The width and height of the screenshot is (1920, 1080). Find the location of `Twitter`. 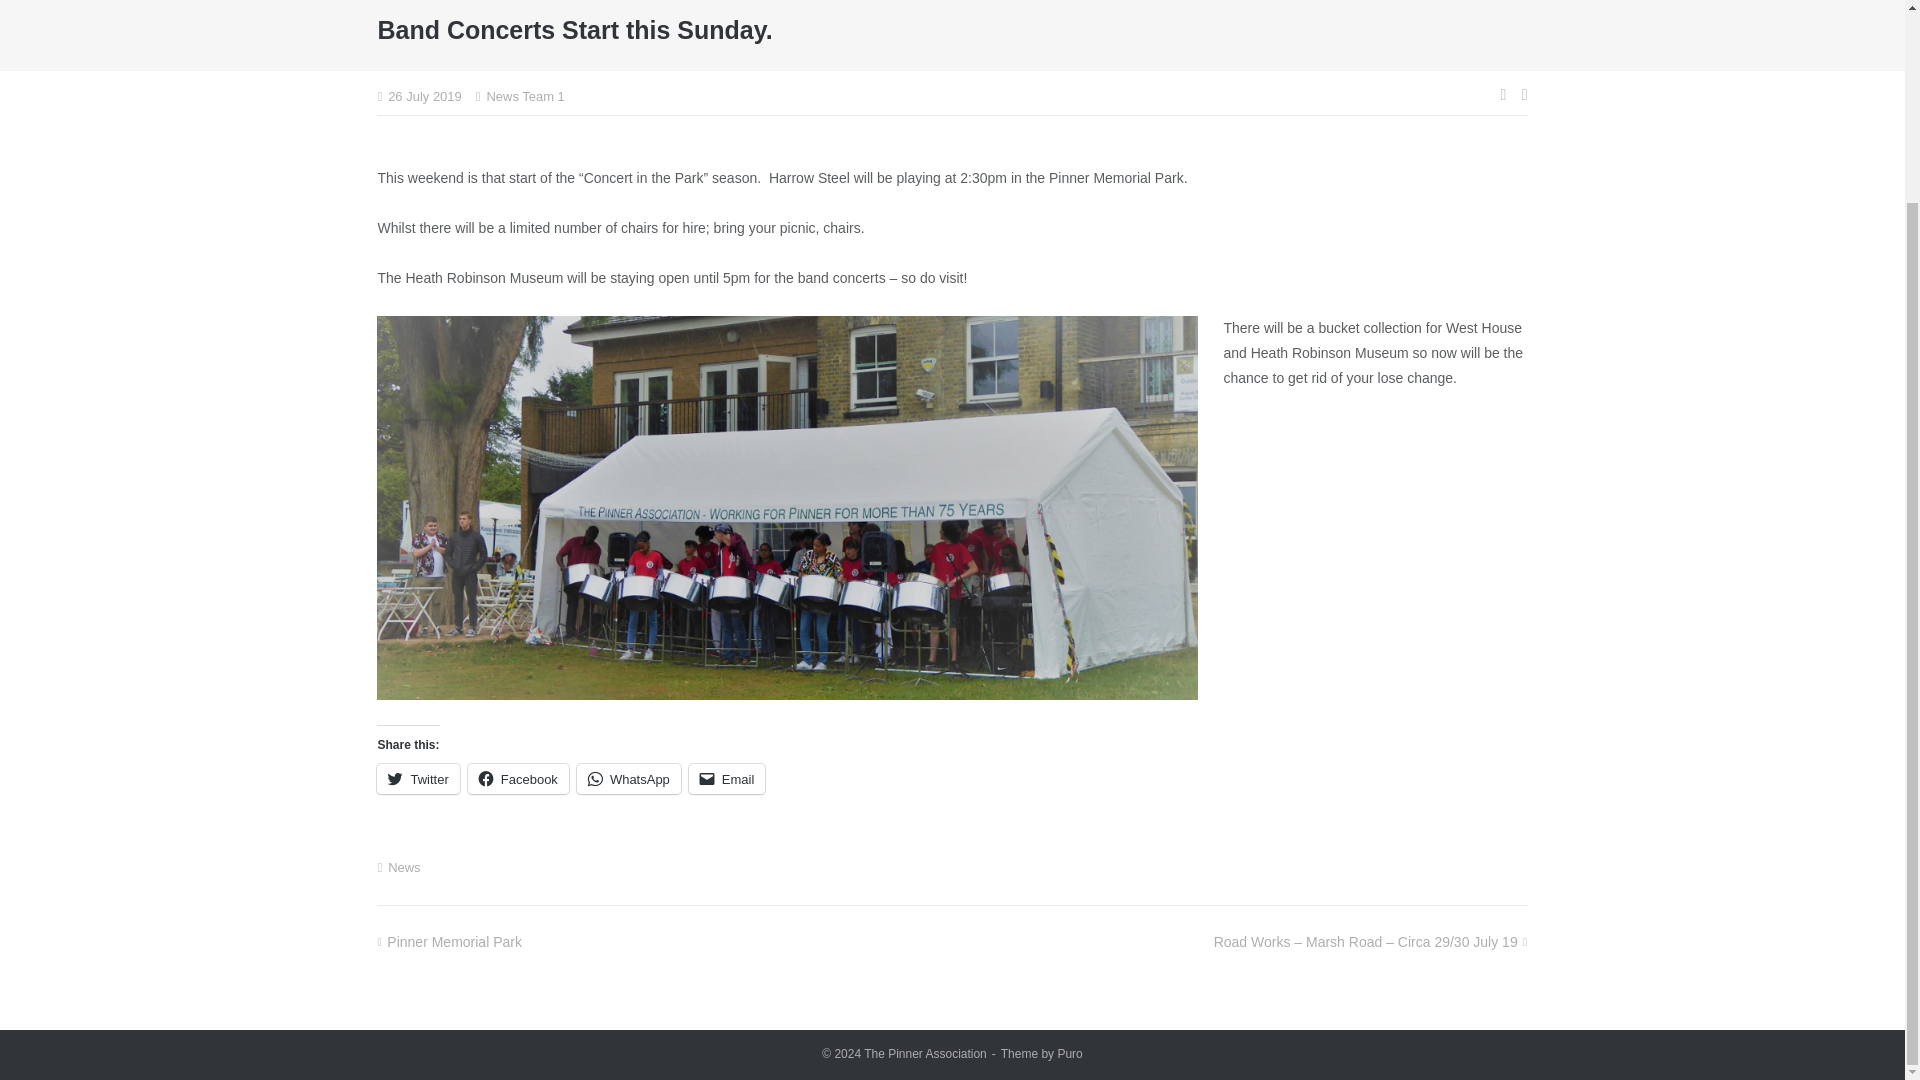

Twitter is located at coordinates (417, 778).